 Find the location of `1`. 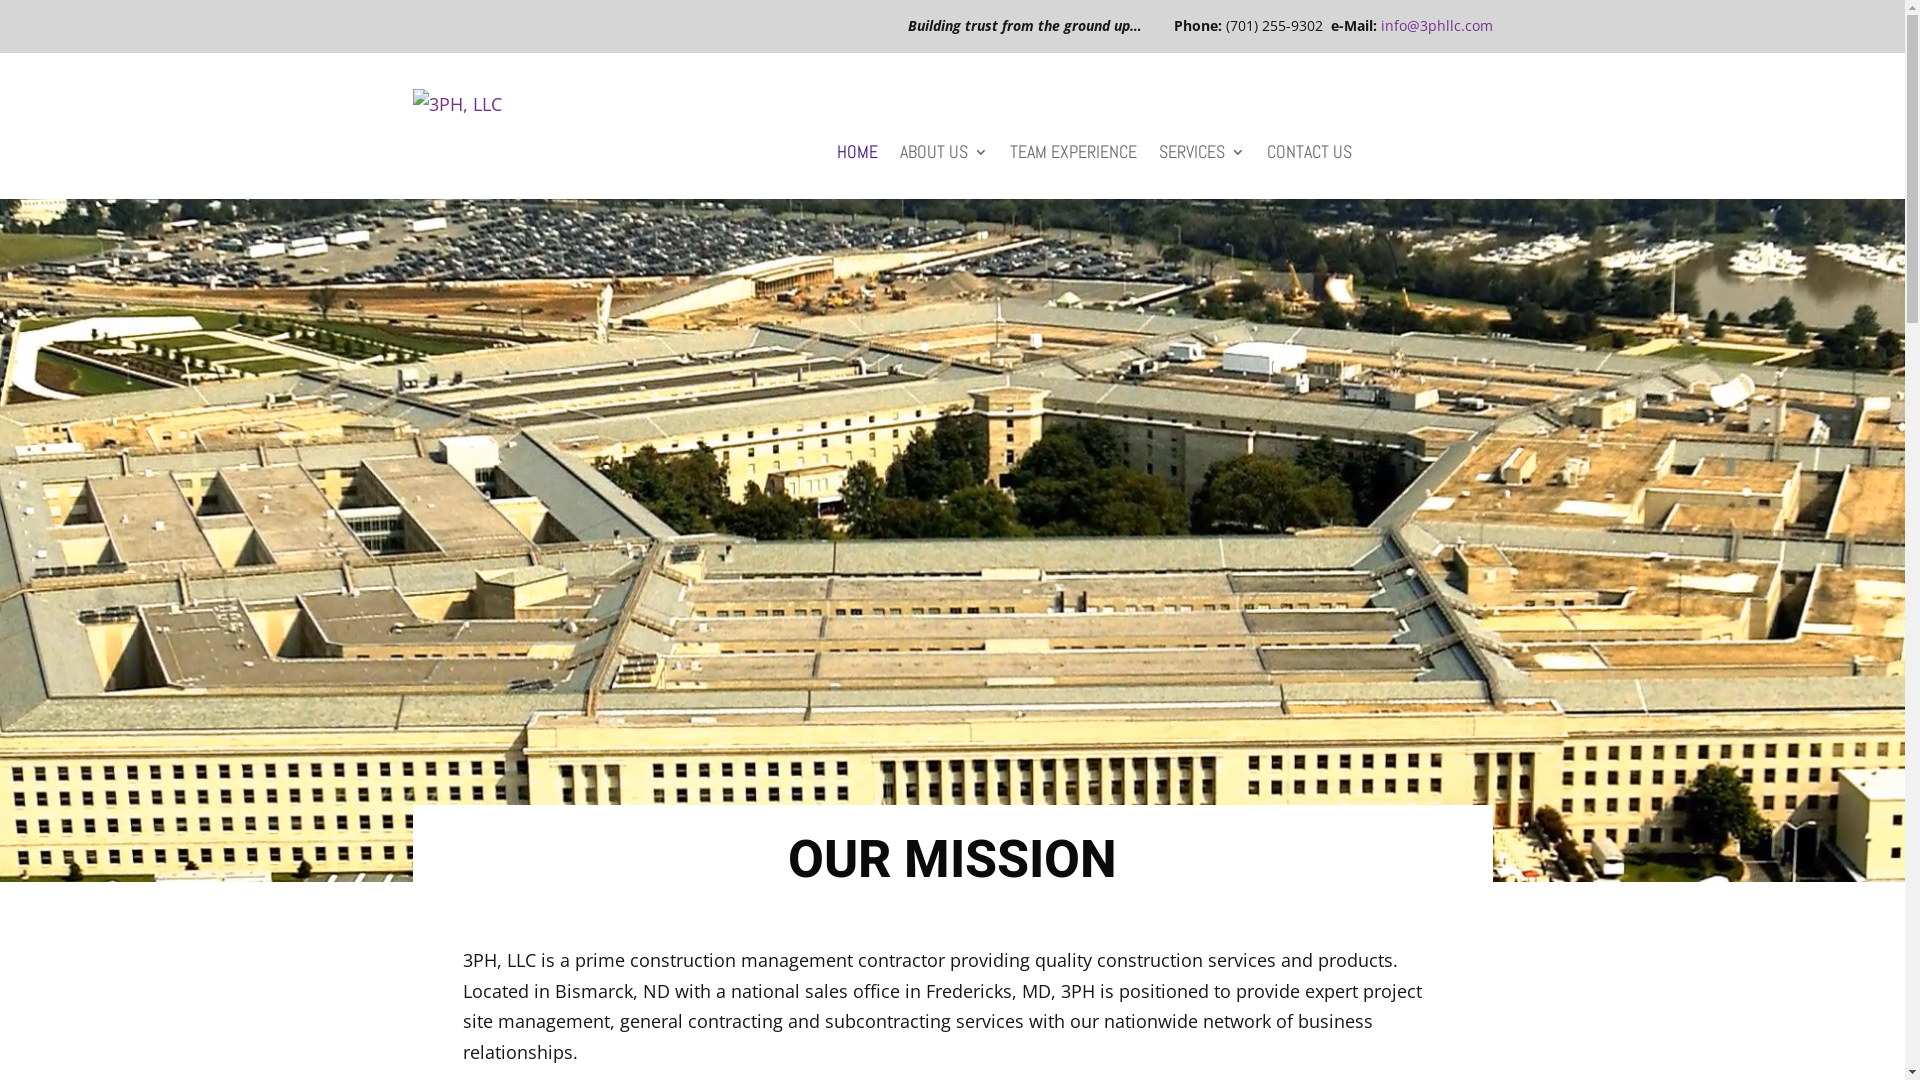

1 is located at coordinates (936, 834).